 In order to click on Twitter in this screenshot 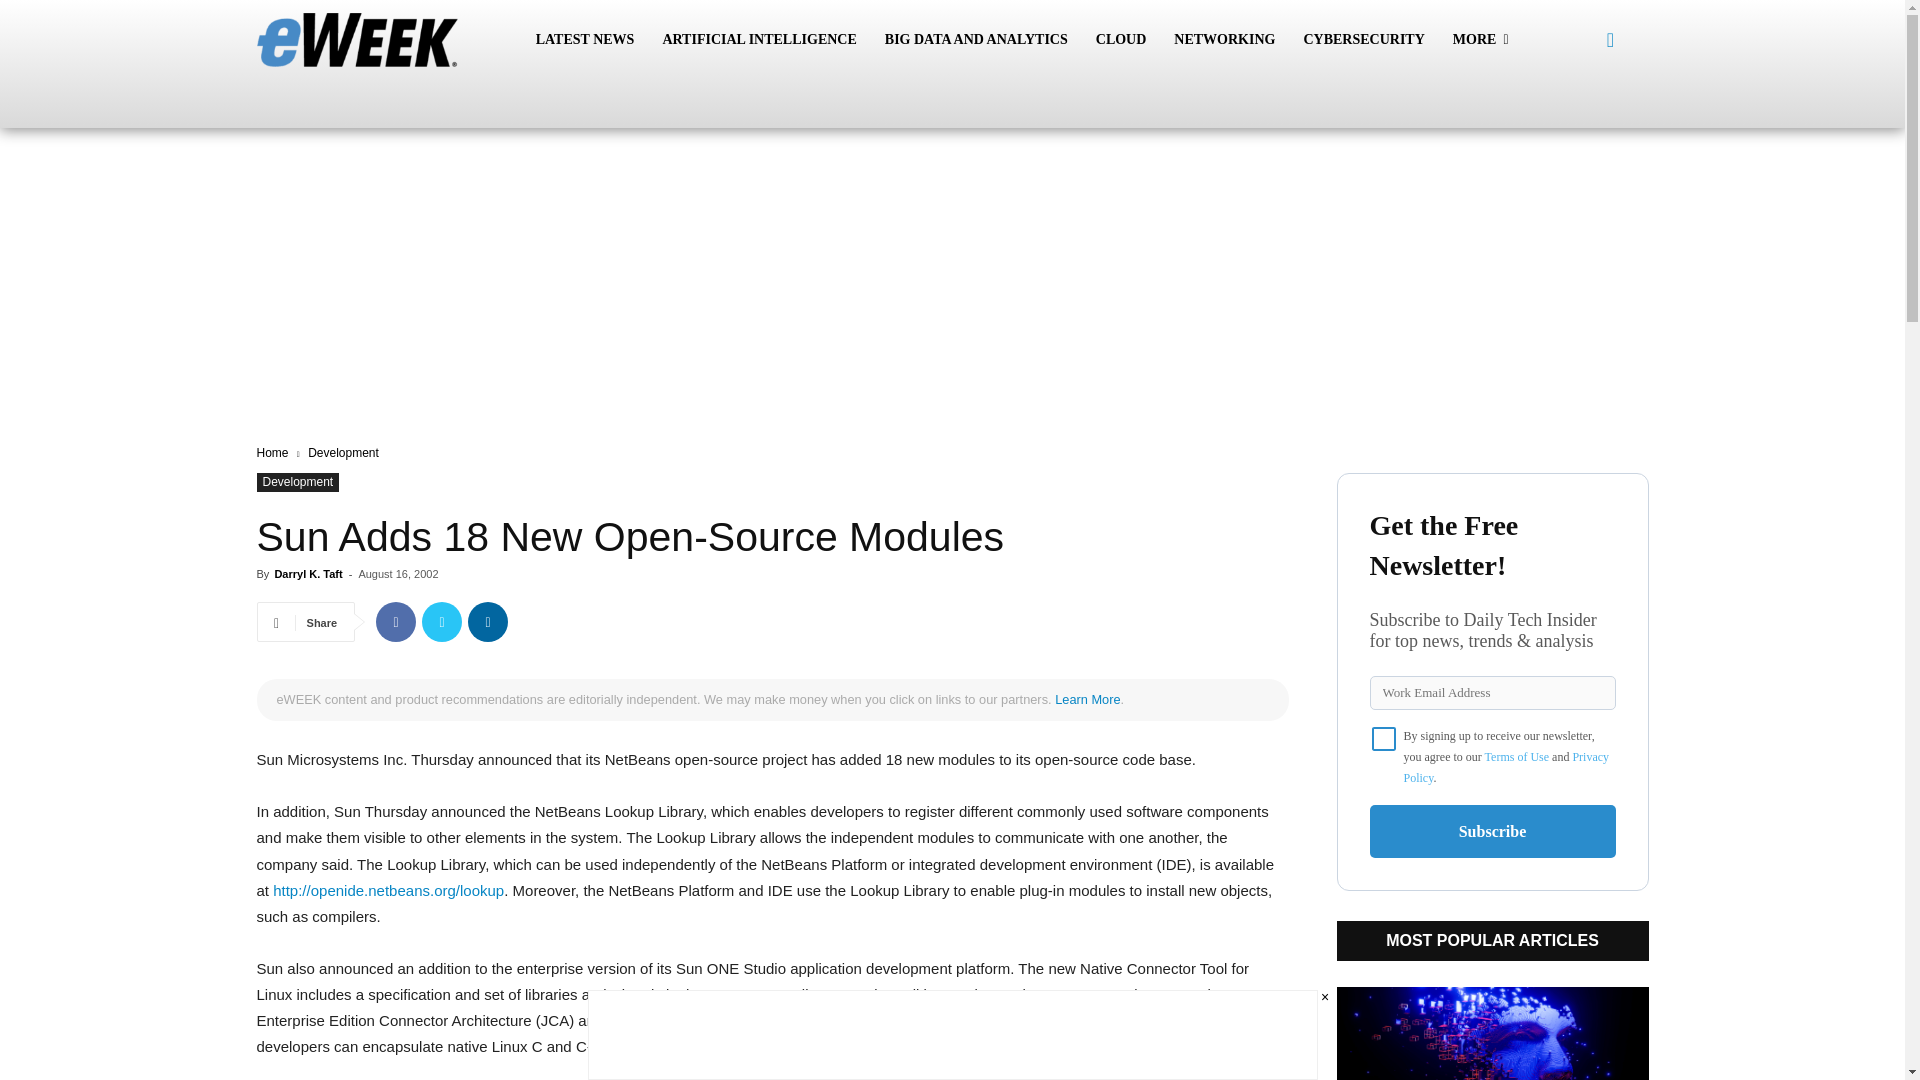, I will do `click(442, 621)`.